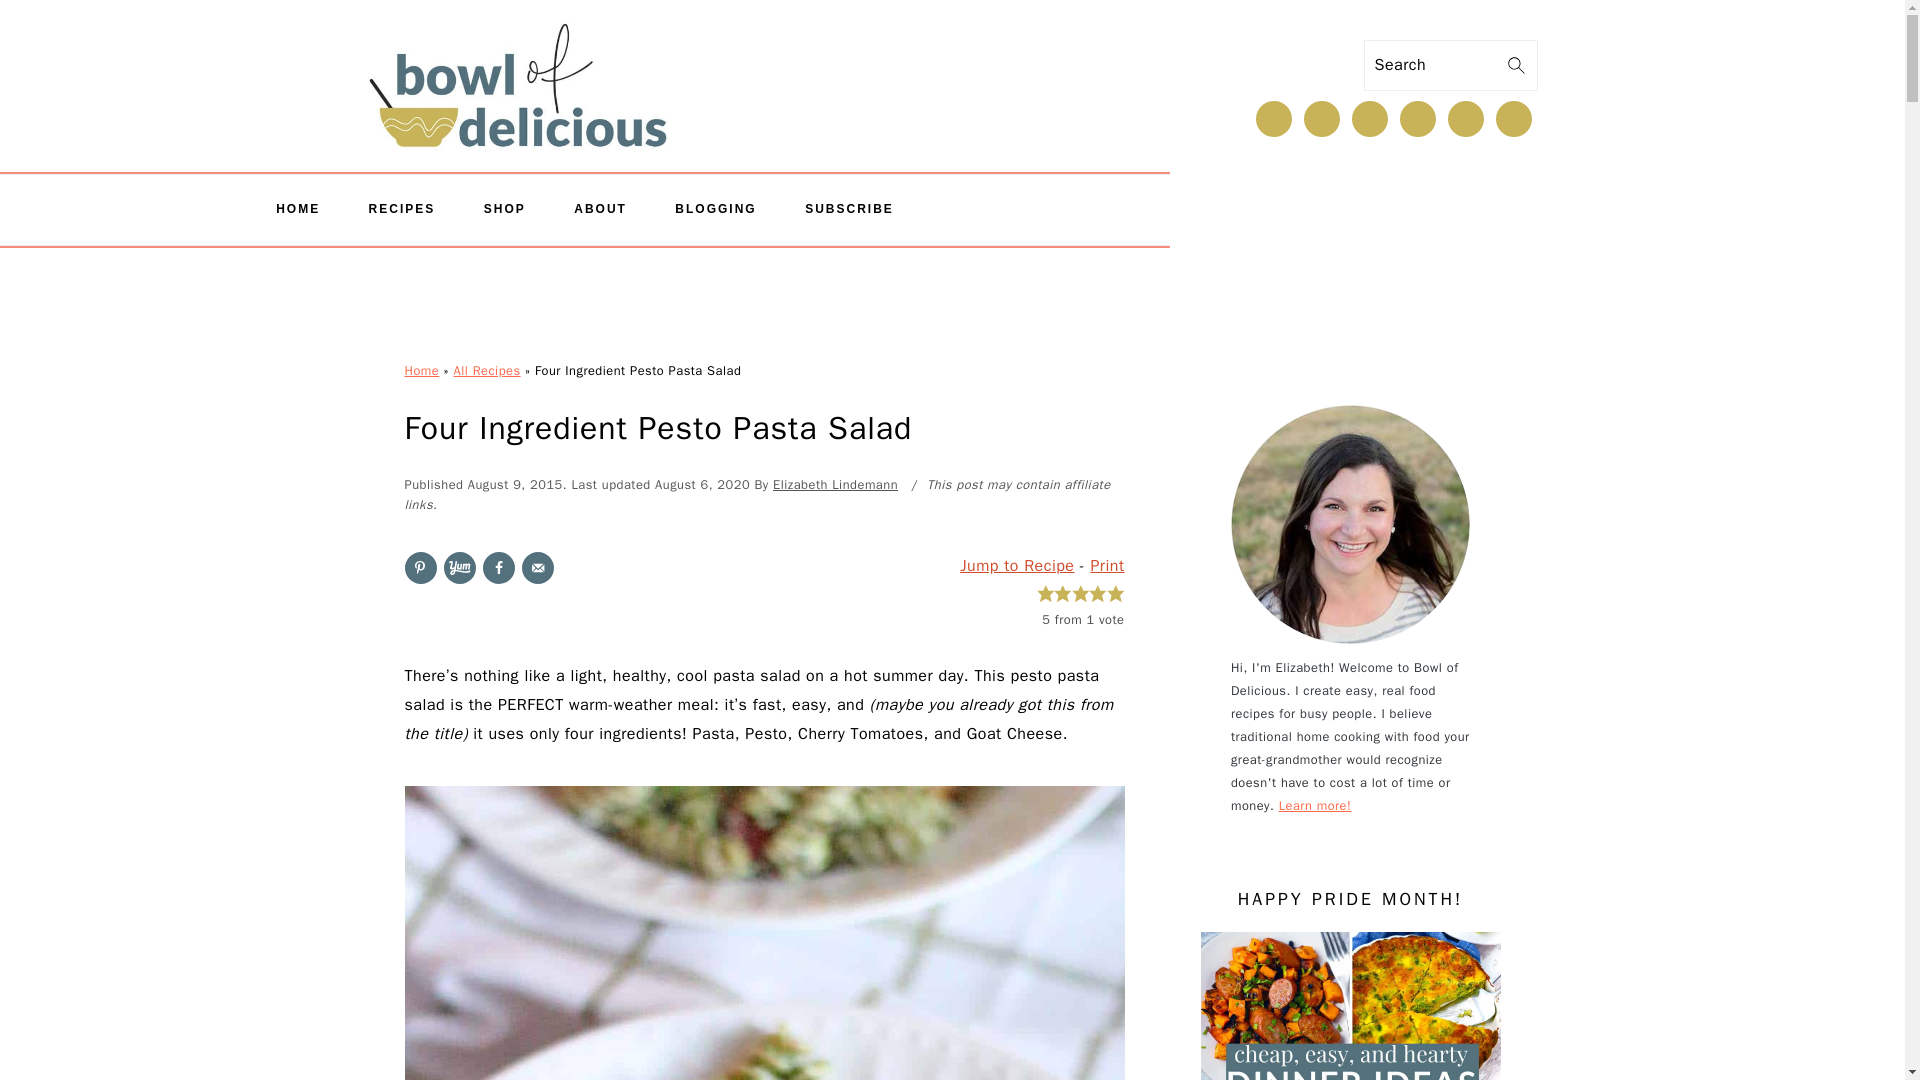 Image resolution: width=1920 pixels, height=1080 pixels. I want to click on Share on Facebook, so click(498, 568).